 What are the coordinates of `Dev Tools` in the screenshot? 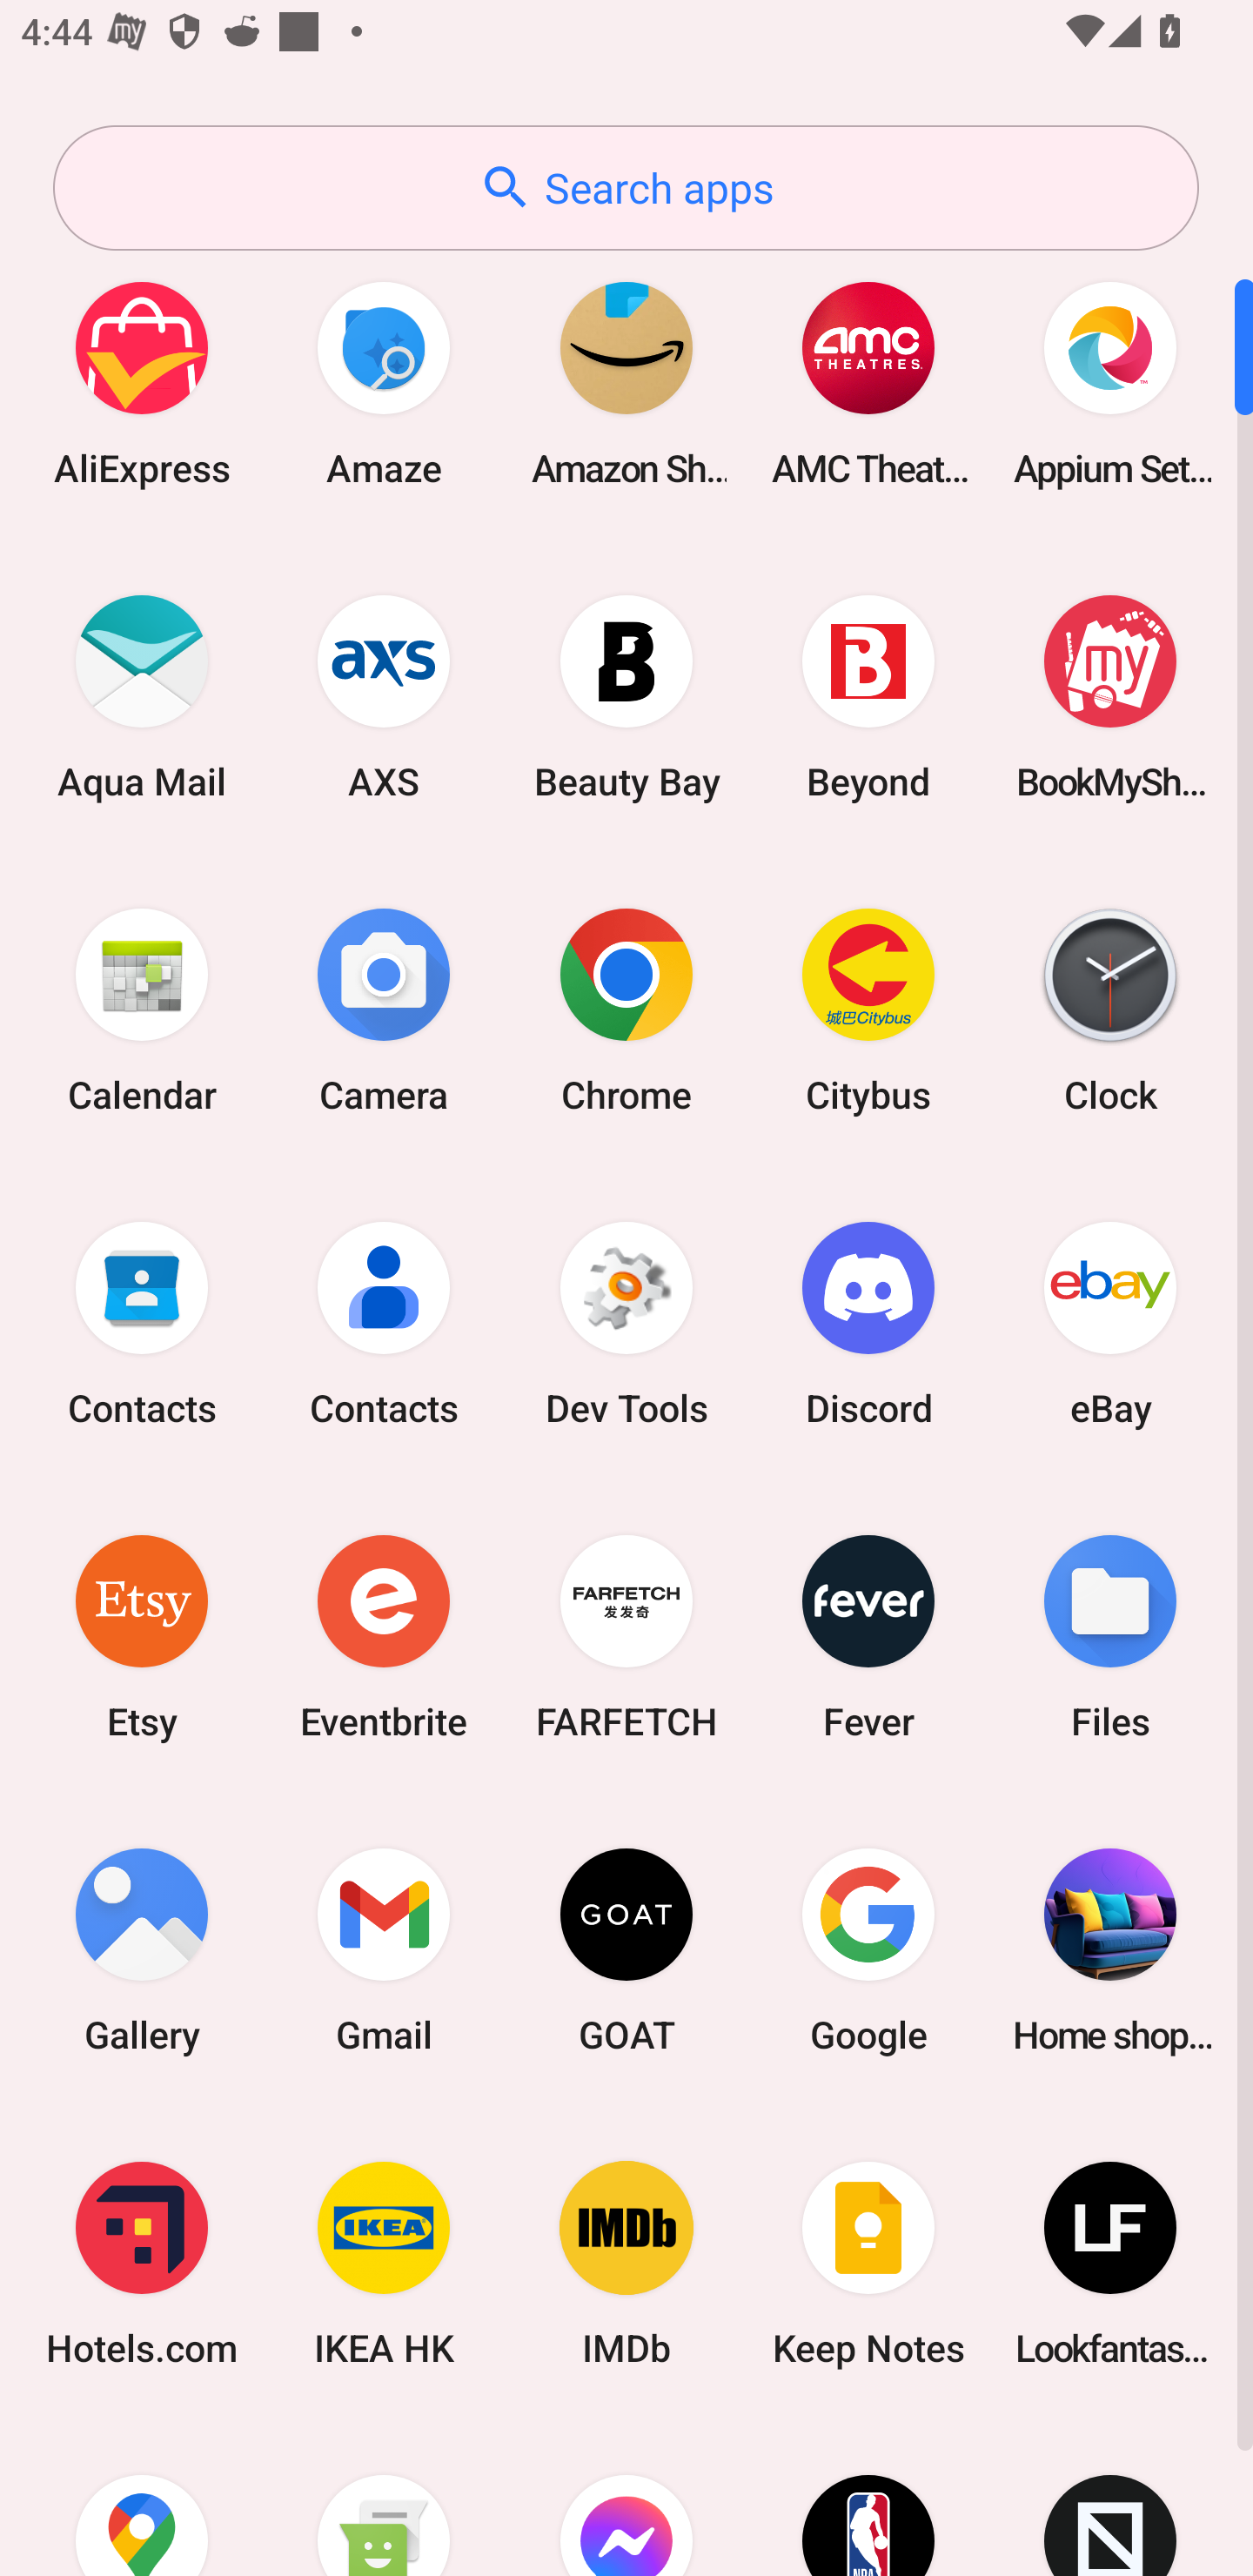 It's located at (626, 1323).